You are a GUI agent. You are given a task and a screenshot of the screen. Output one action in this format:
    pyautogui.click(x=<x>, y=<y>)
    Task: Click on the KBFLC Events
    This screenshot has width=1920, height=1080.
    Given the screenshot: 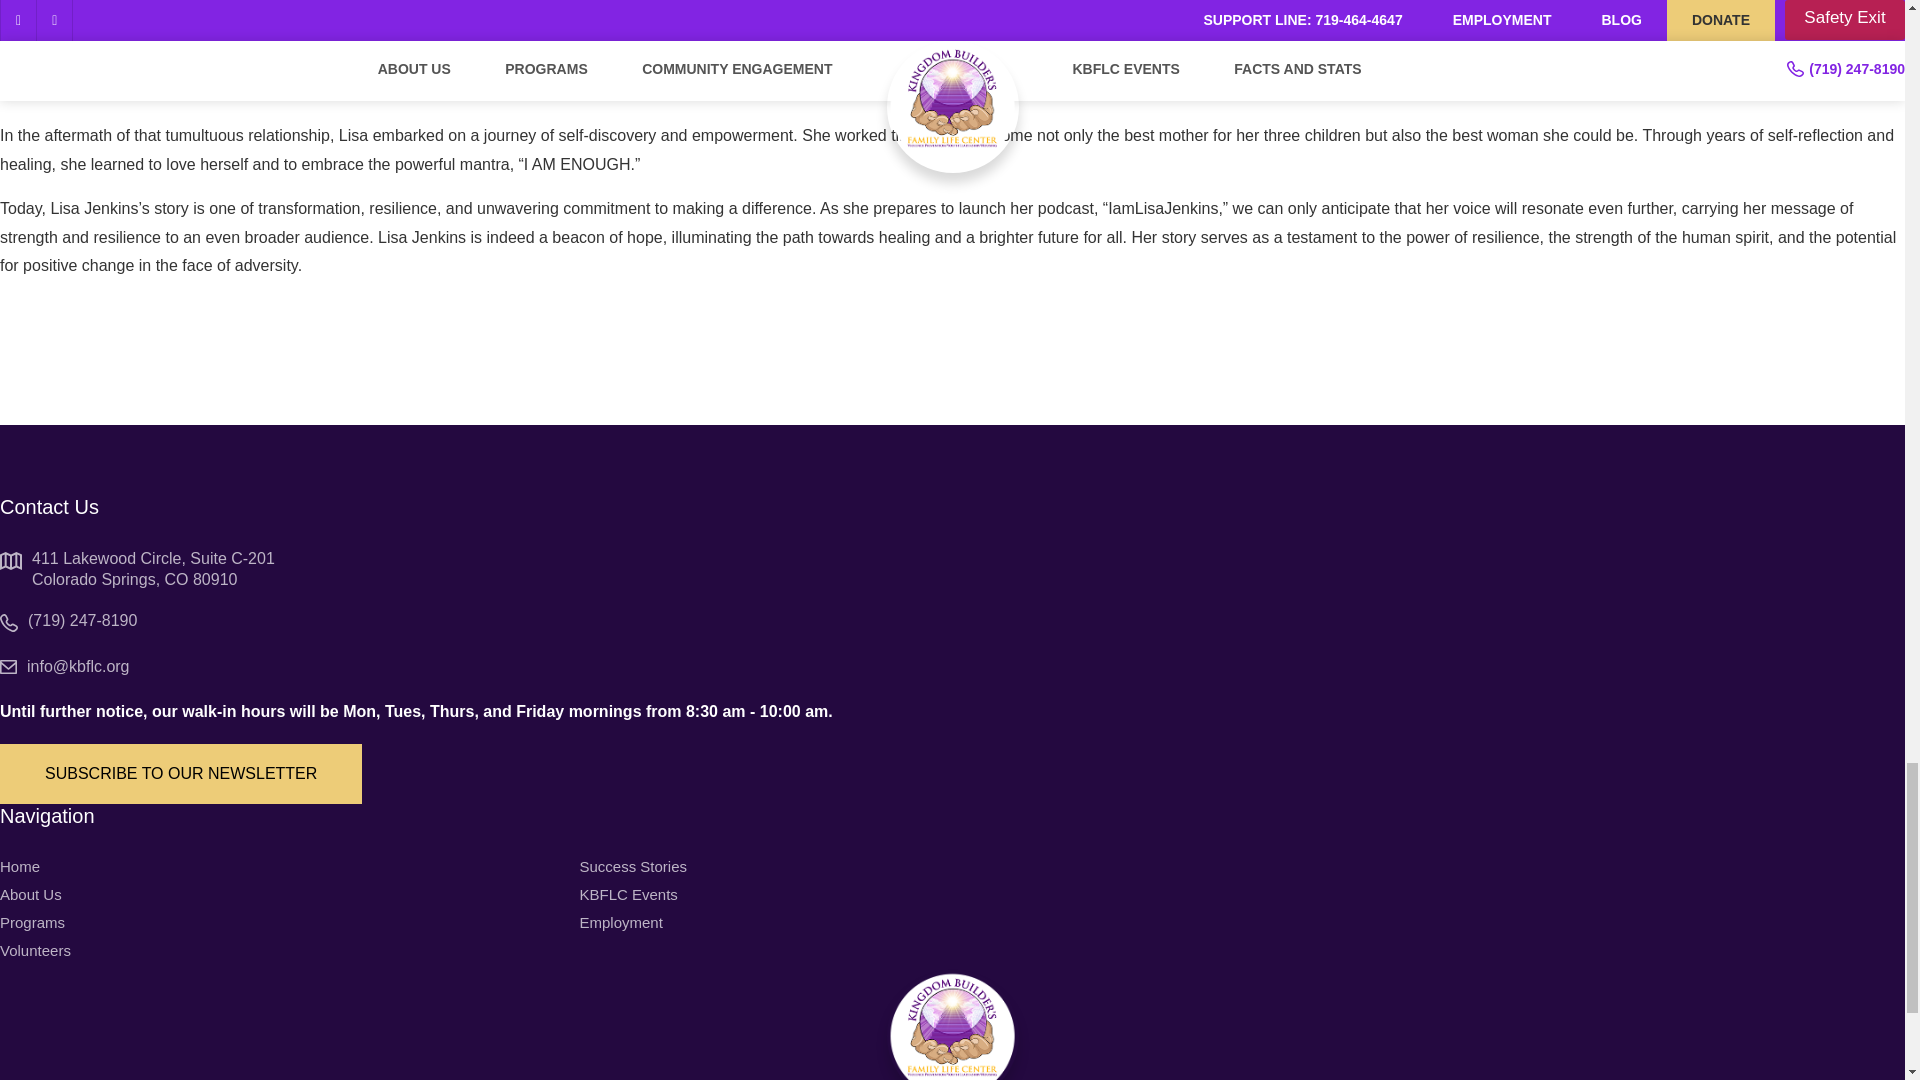 What is the action you would take?
    pyautogui.click(x=628, y=894)
    